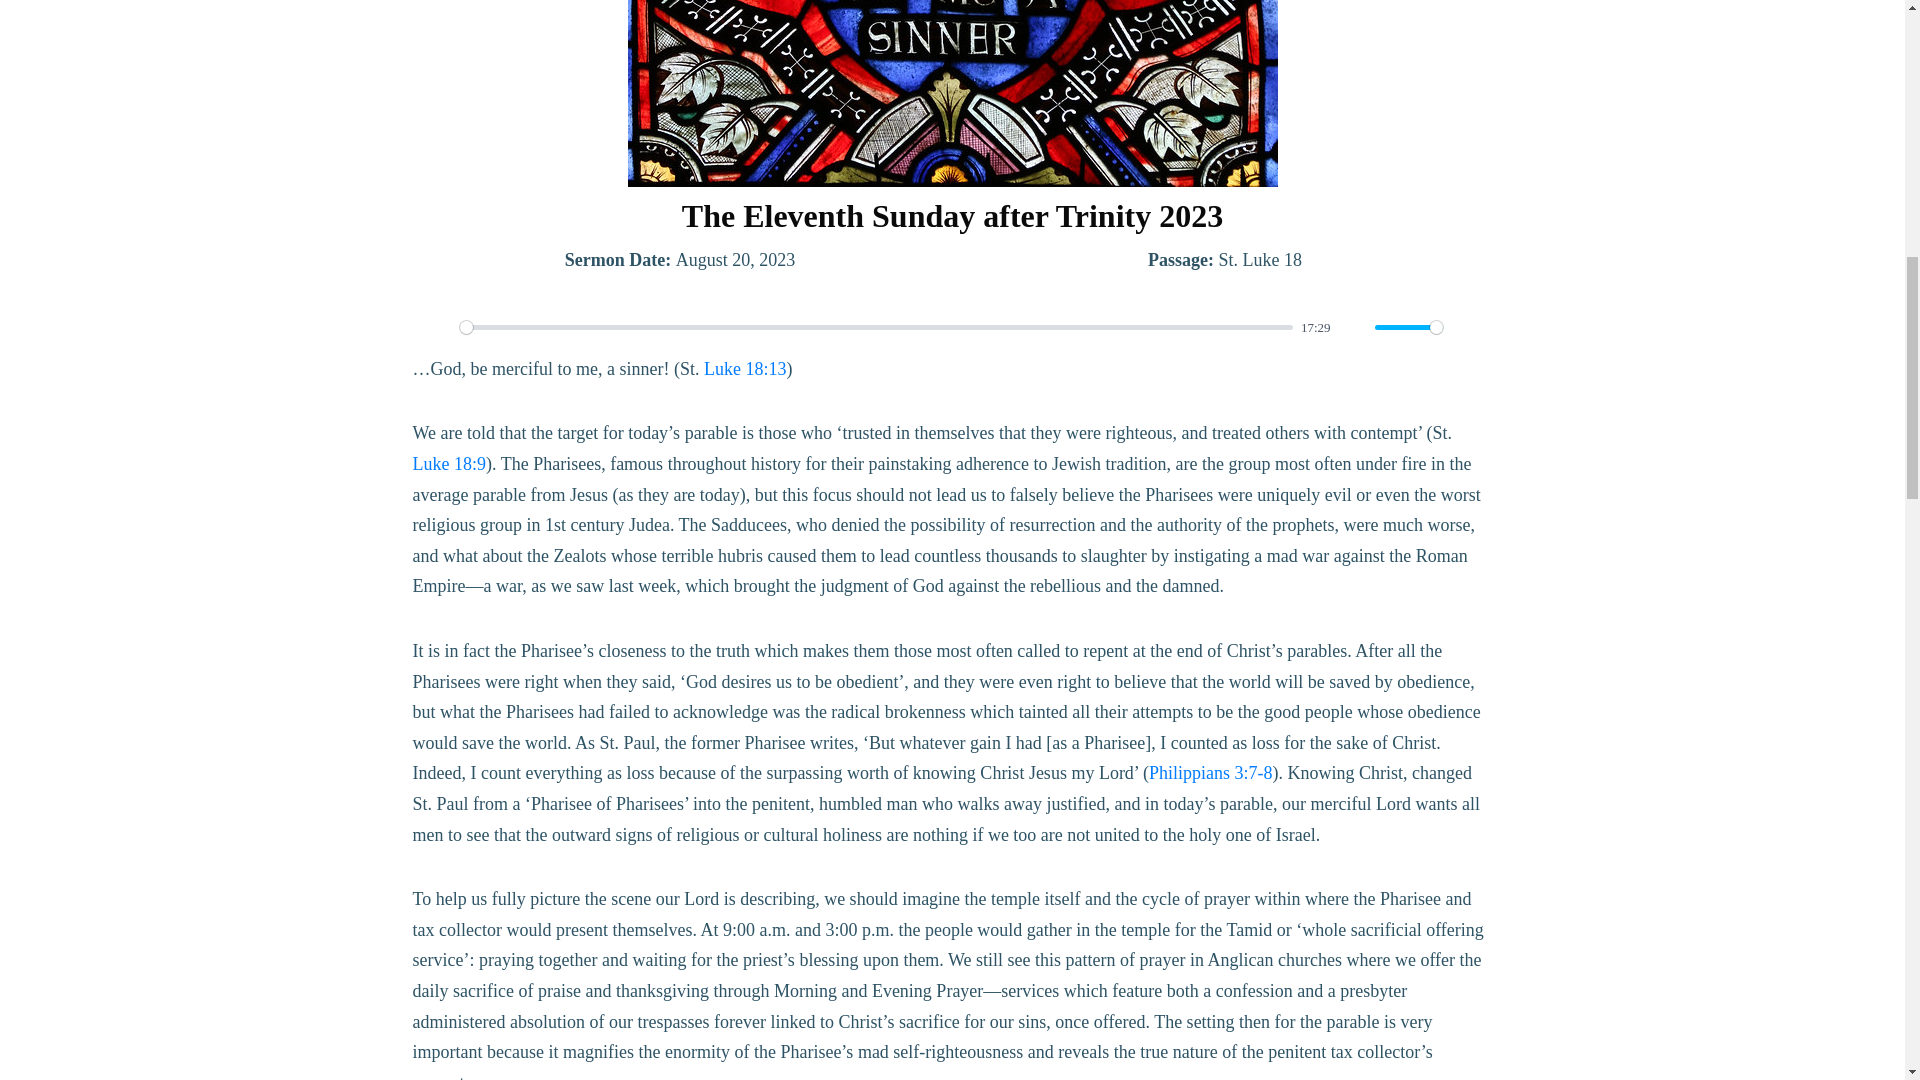  Describe the element at coordinates (448, 464) in the screenshot. I see `Luke 18:9` at that location.